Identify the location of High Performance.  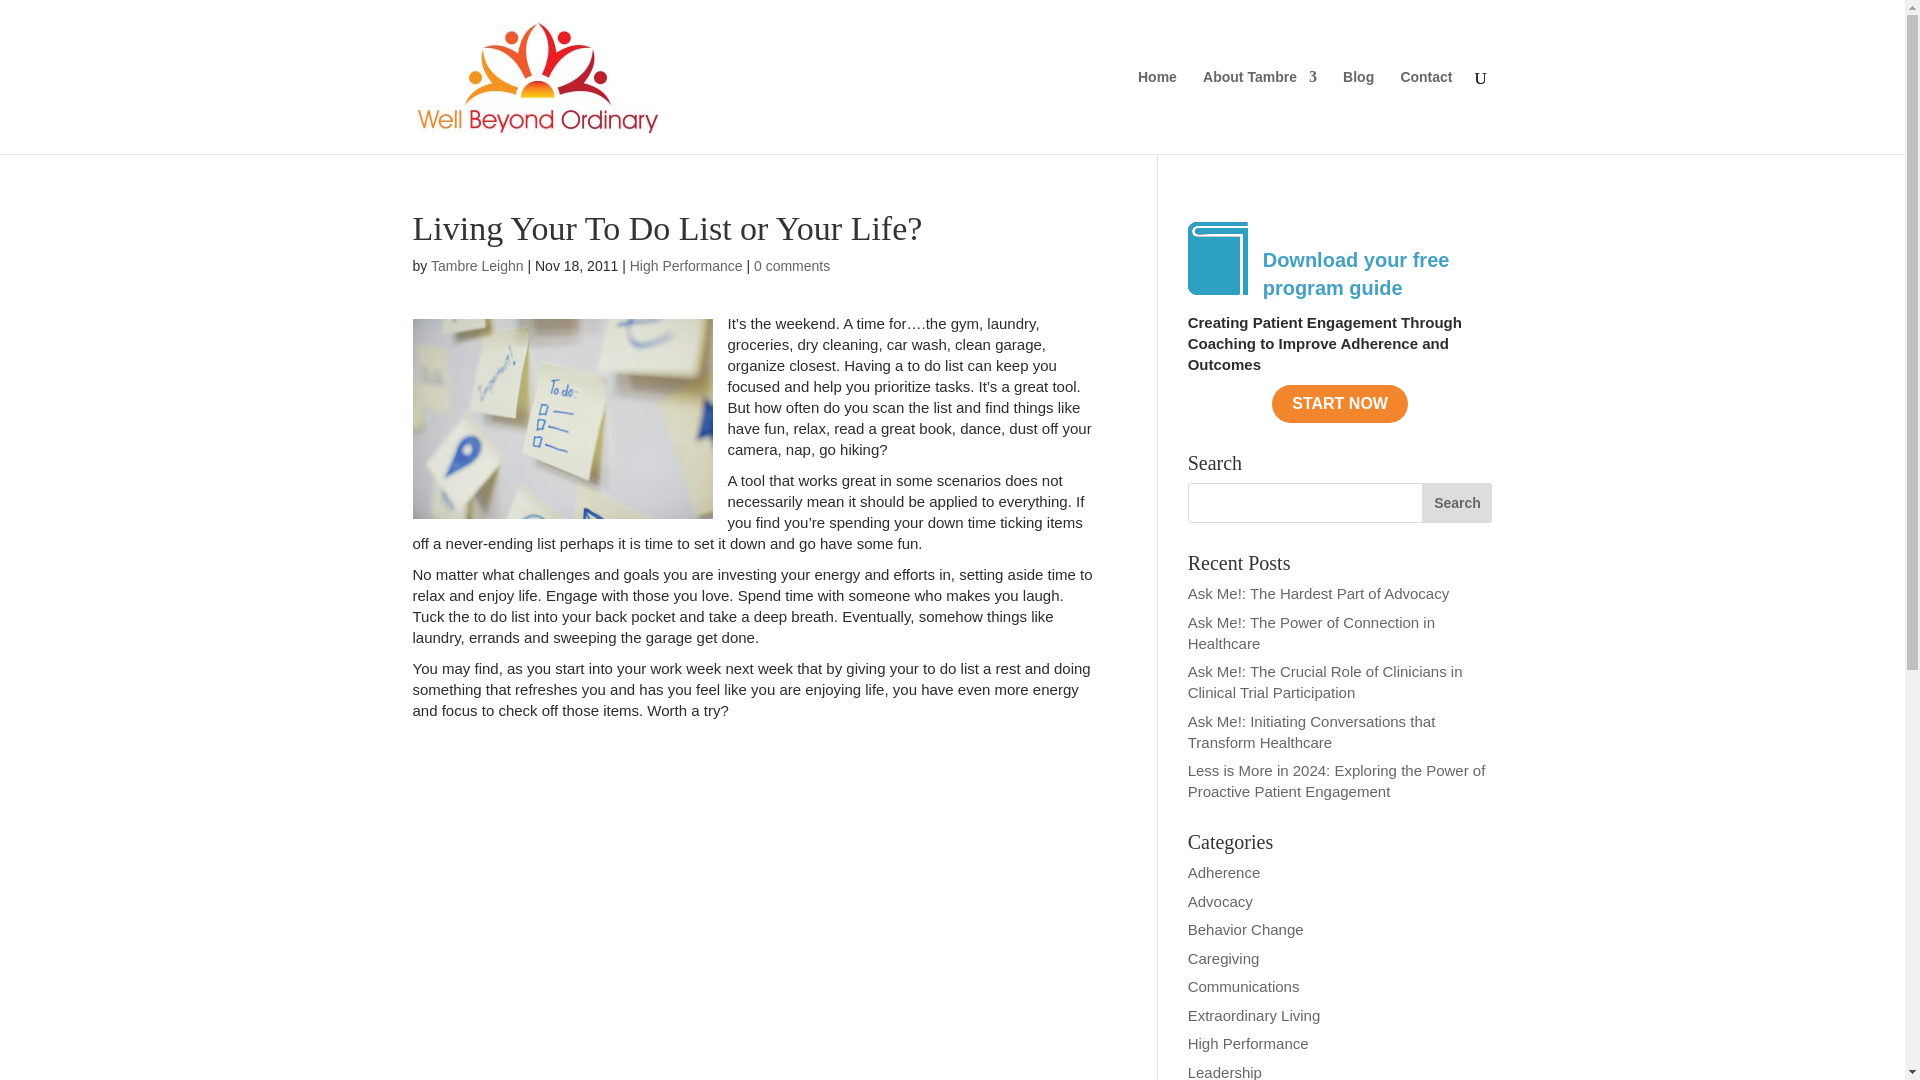
(686, 266).